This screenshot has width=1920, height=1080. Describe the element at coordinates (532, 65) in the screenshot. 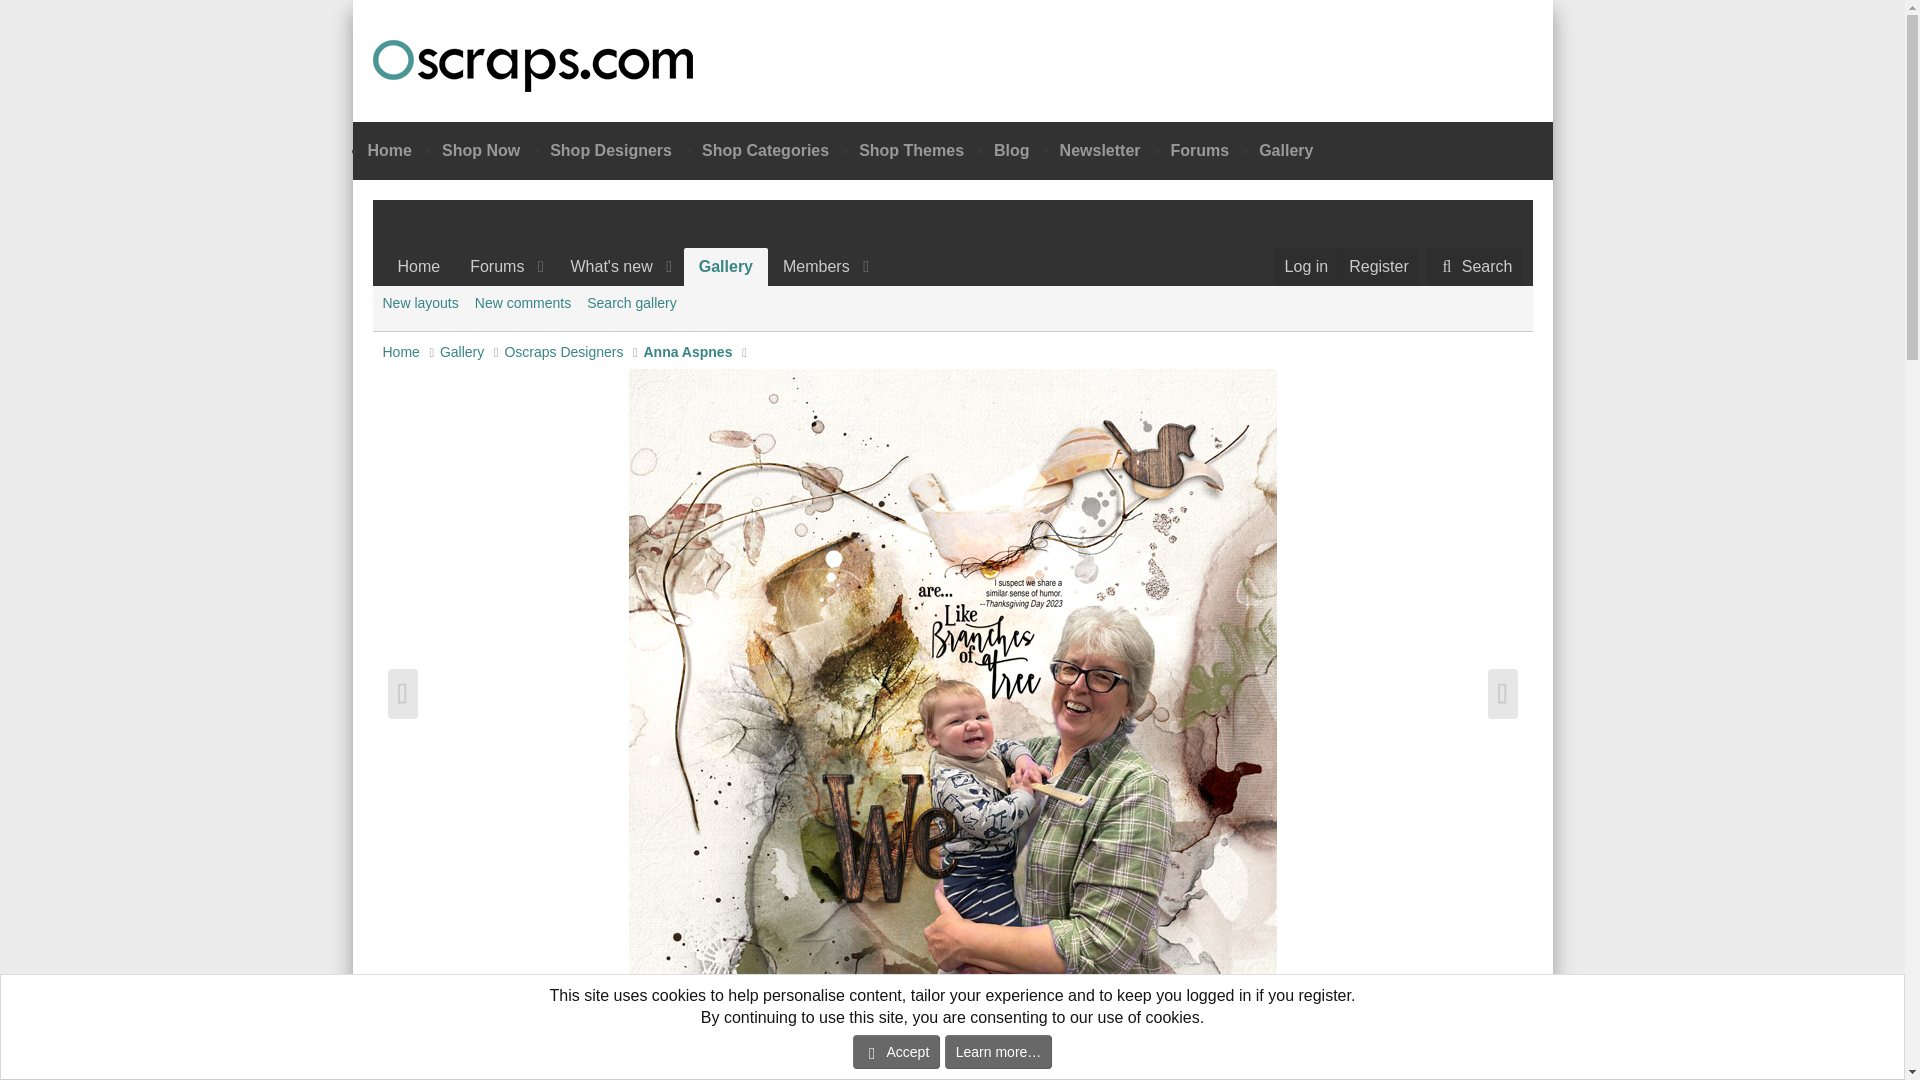

I see `Oscraps` at that location.